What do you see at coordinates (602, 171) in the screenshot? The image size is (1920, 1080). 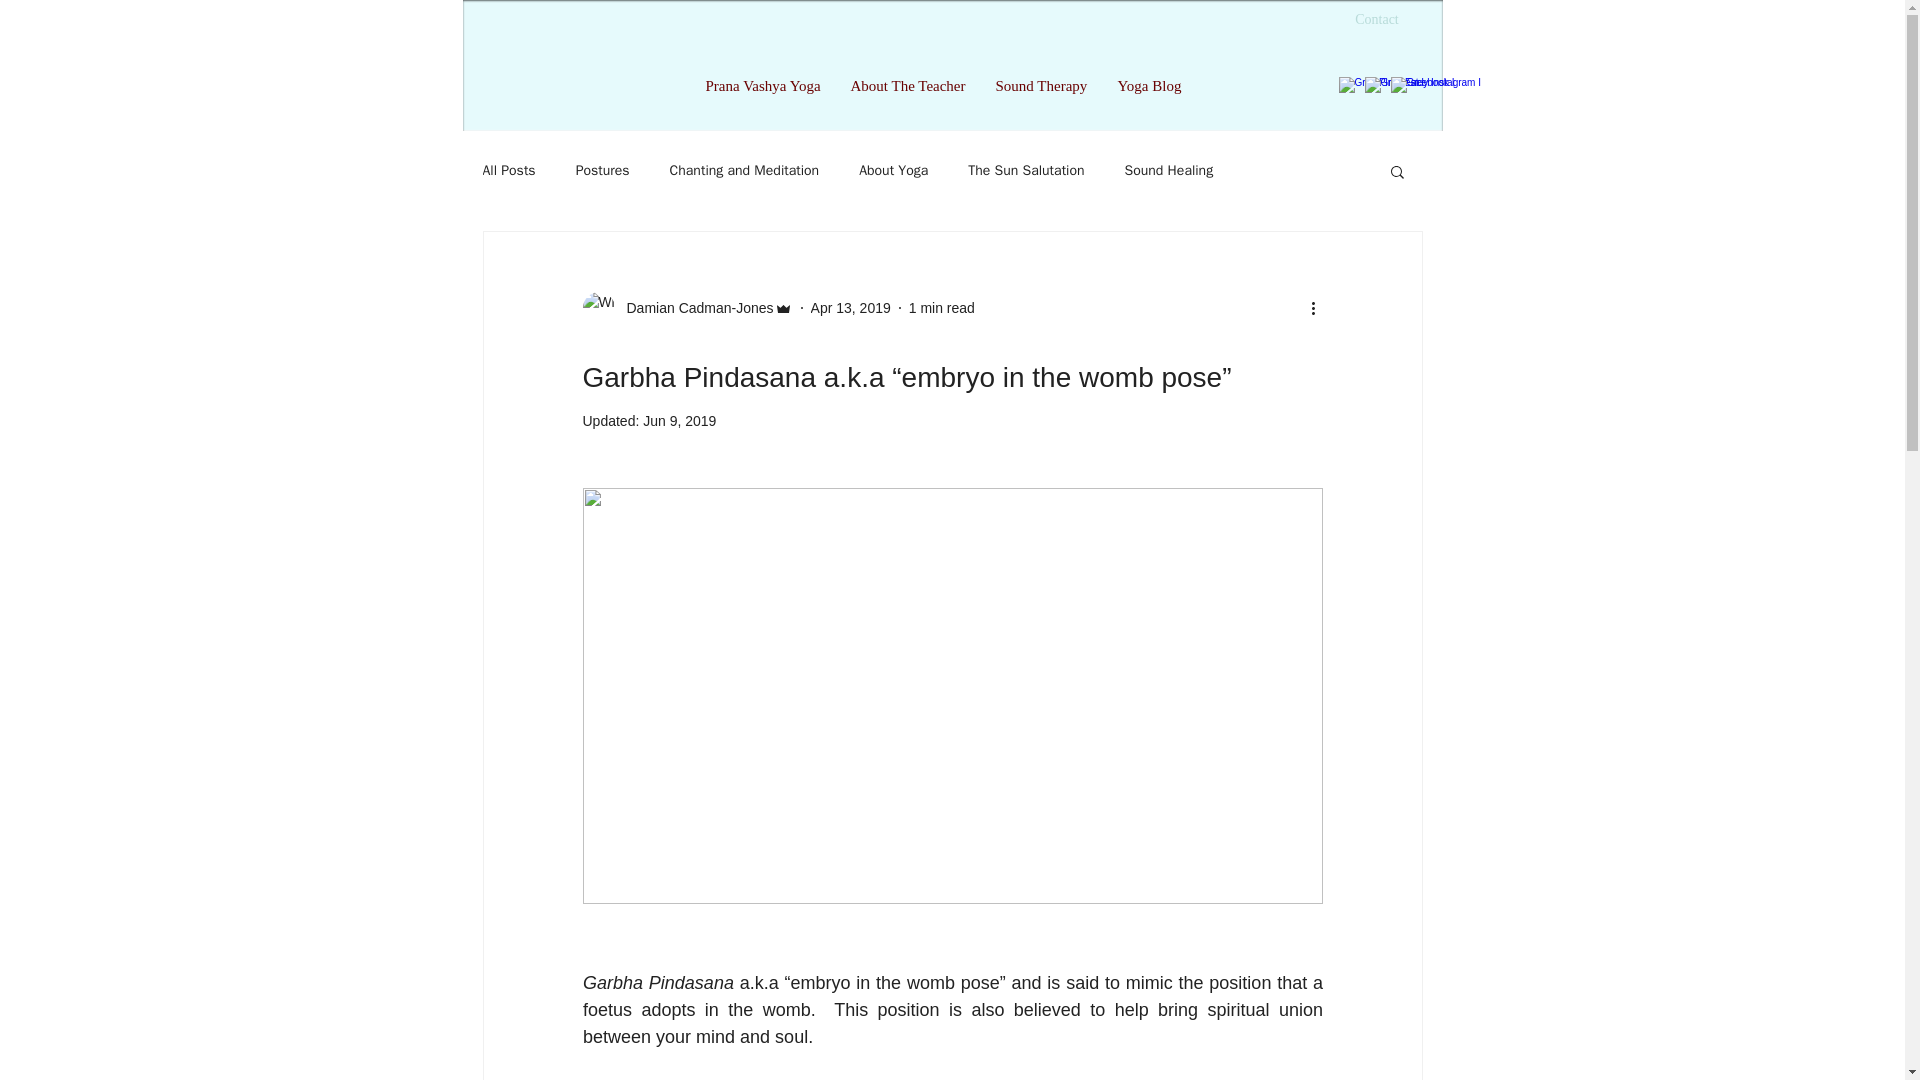 I see `Postures` at bounding box center [602, 171].